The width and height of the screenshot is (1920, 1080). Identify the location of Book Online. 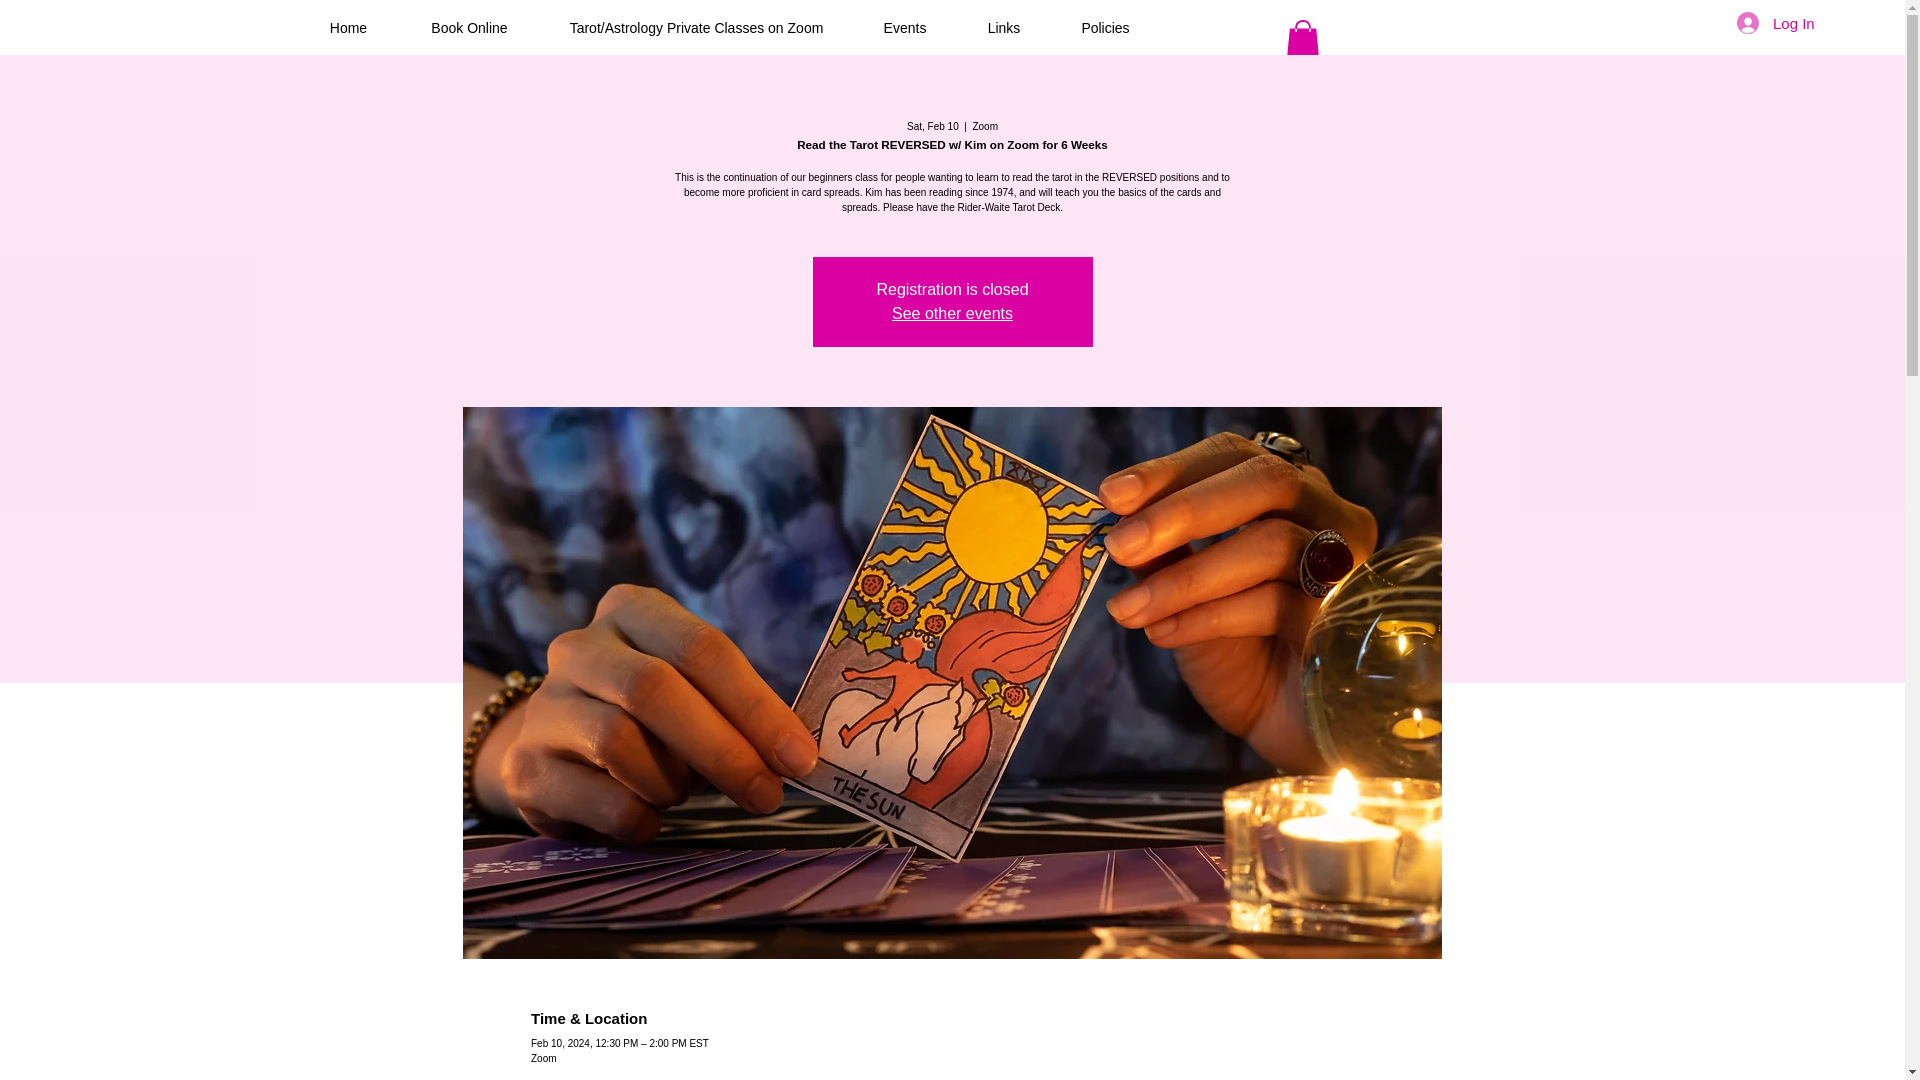
(469, 27).